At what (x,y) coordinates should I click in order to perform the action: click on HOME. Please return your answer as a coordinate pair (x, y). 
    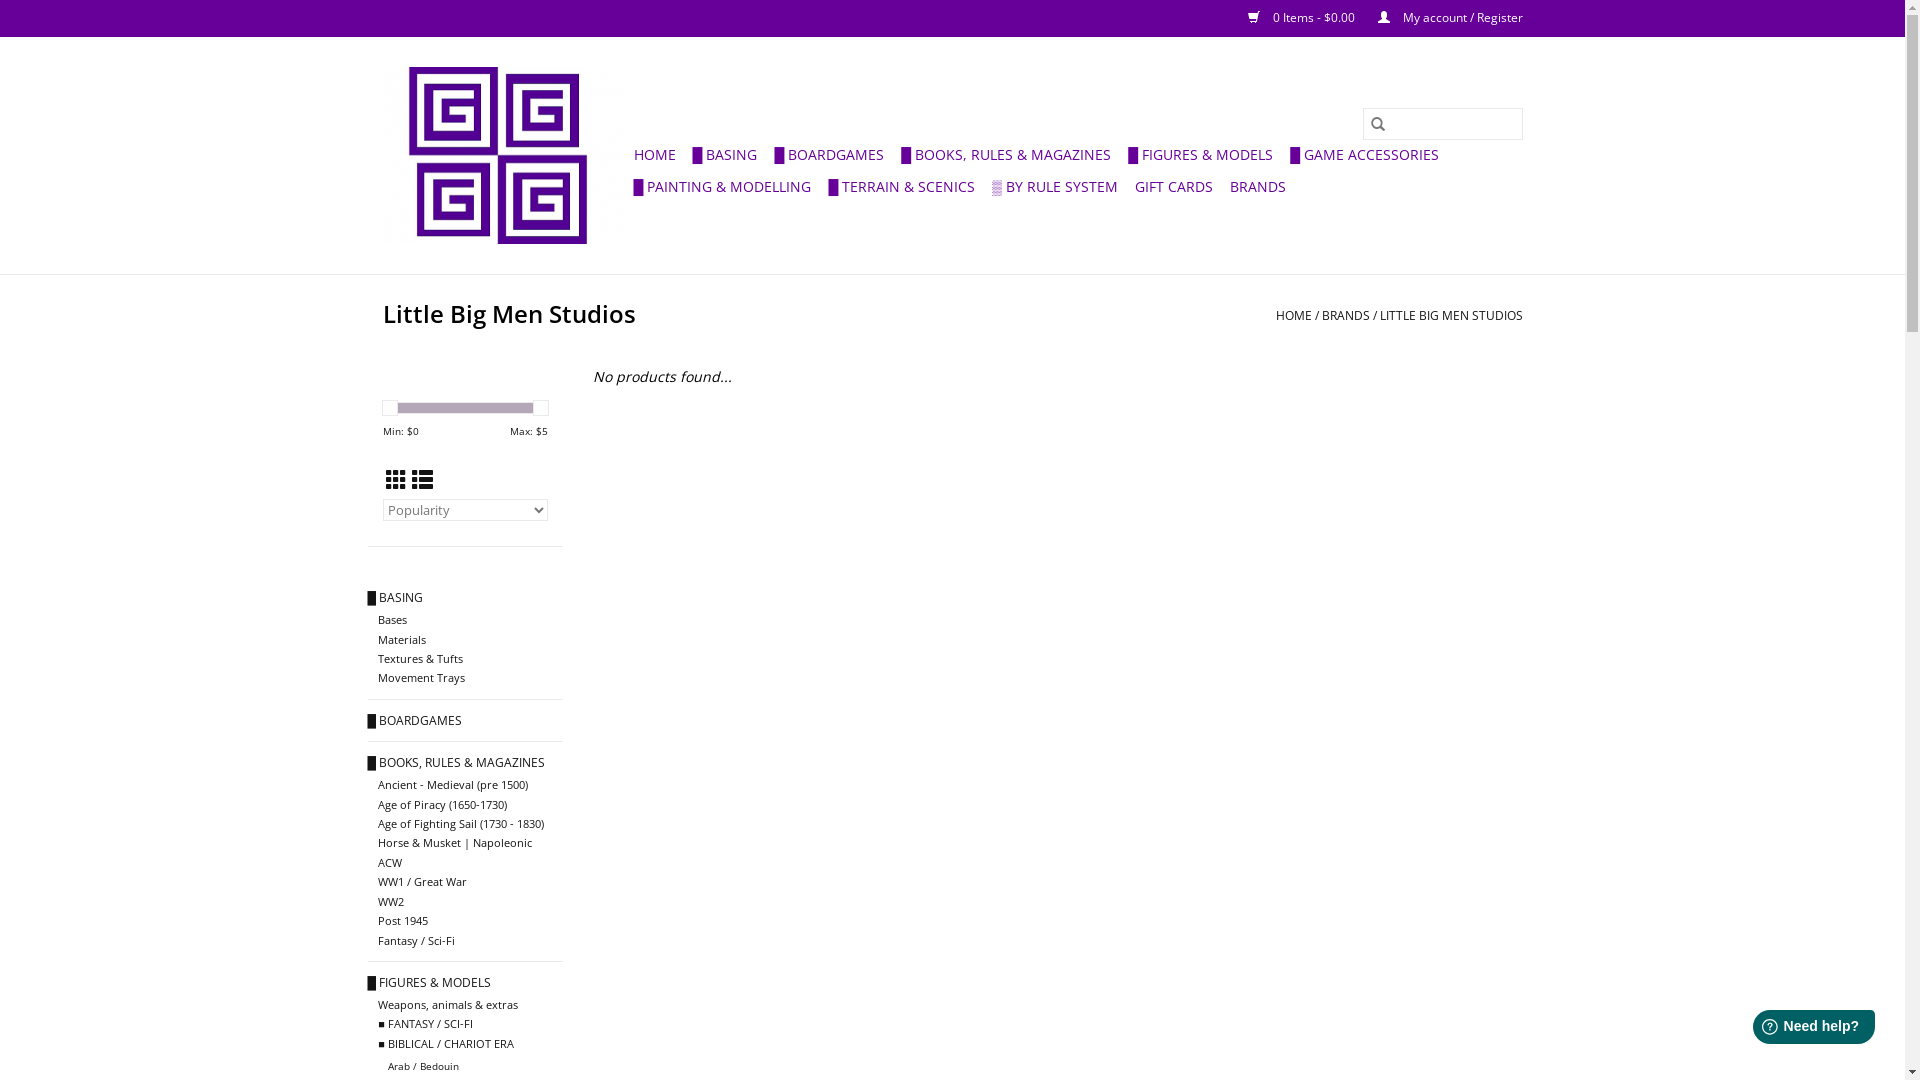
    Looking at the image, I should click on (655, 155).